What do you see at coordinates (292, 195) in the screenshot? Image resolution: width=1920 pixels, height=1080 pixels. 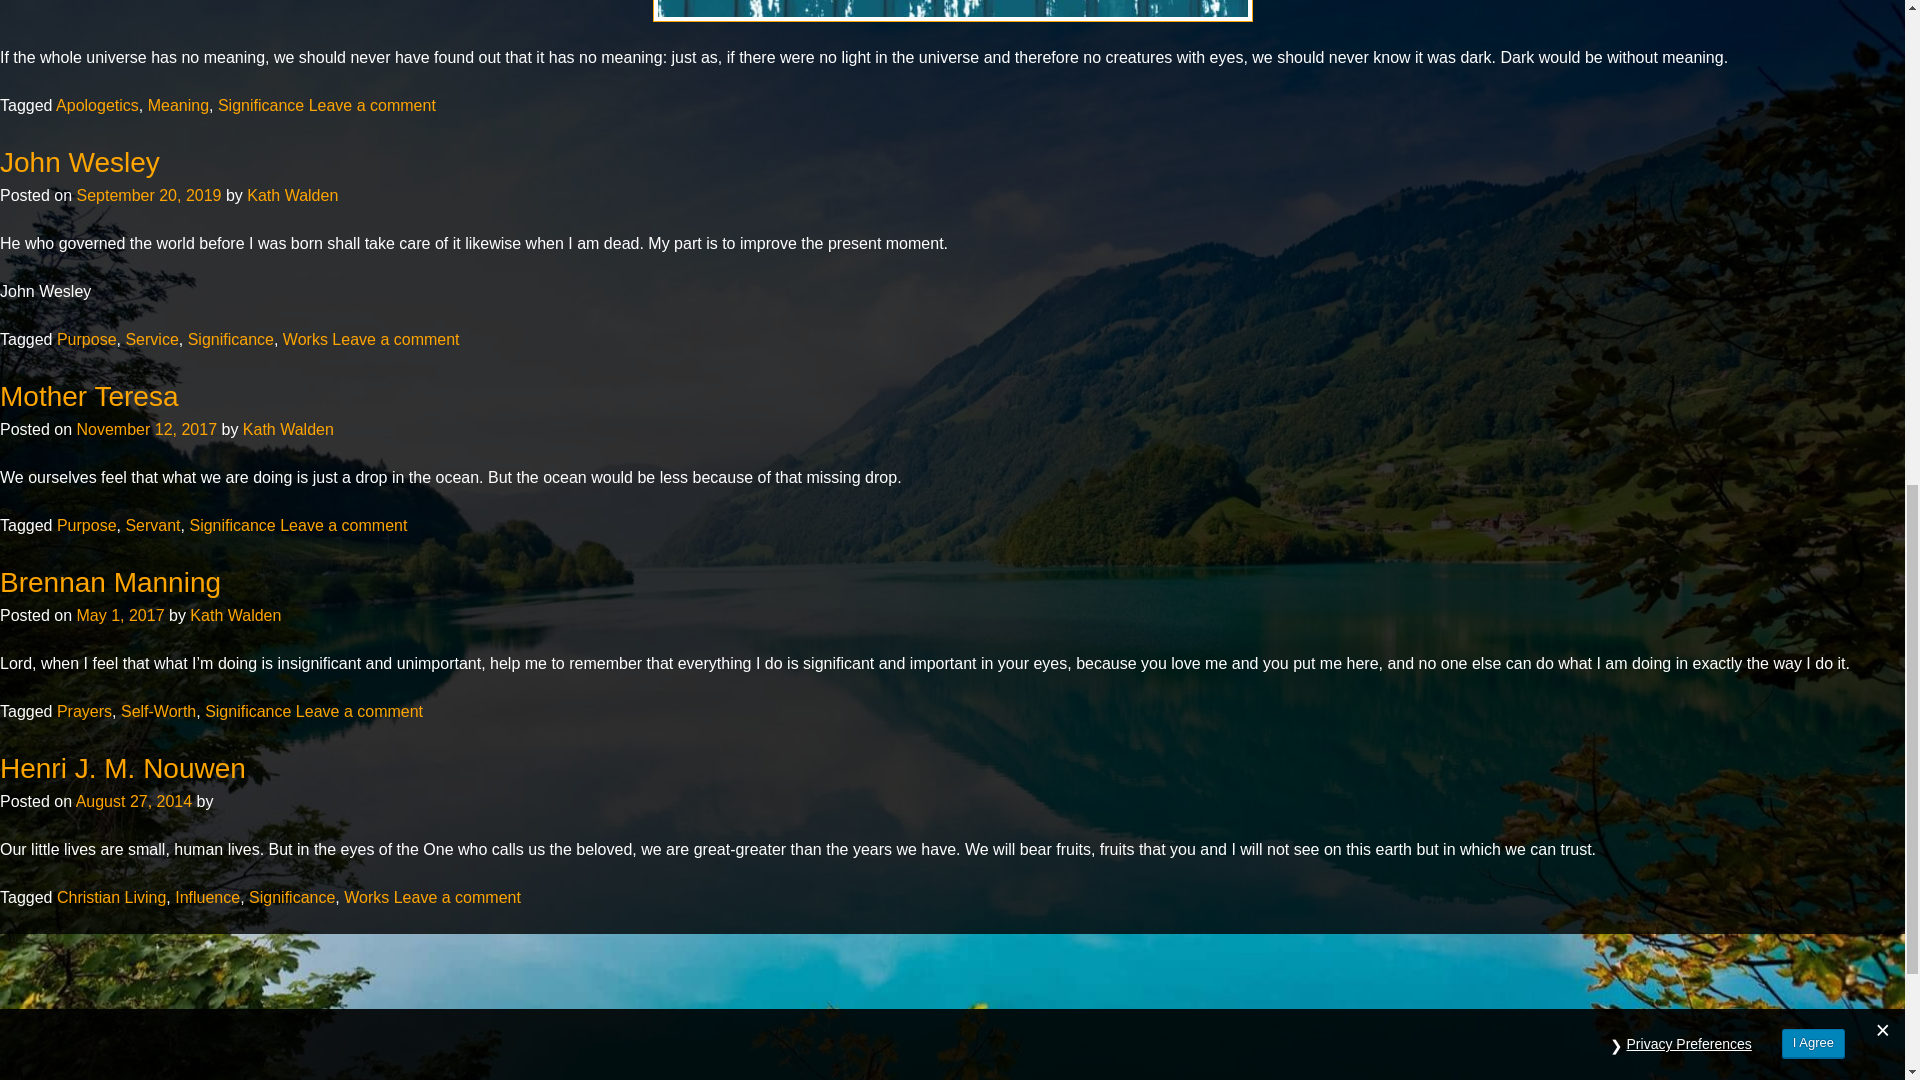 I see `Kath Walden` at bounding box center [292, 195].